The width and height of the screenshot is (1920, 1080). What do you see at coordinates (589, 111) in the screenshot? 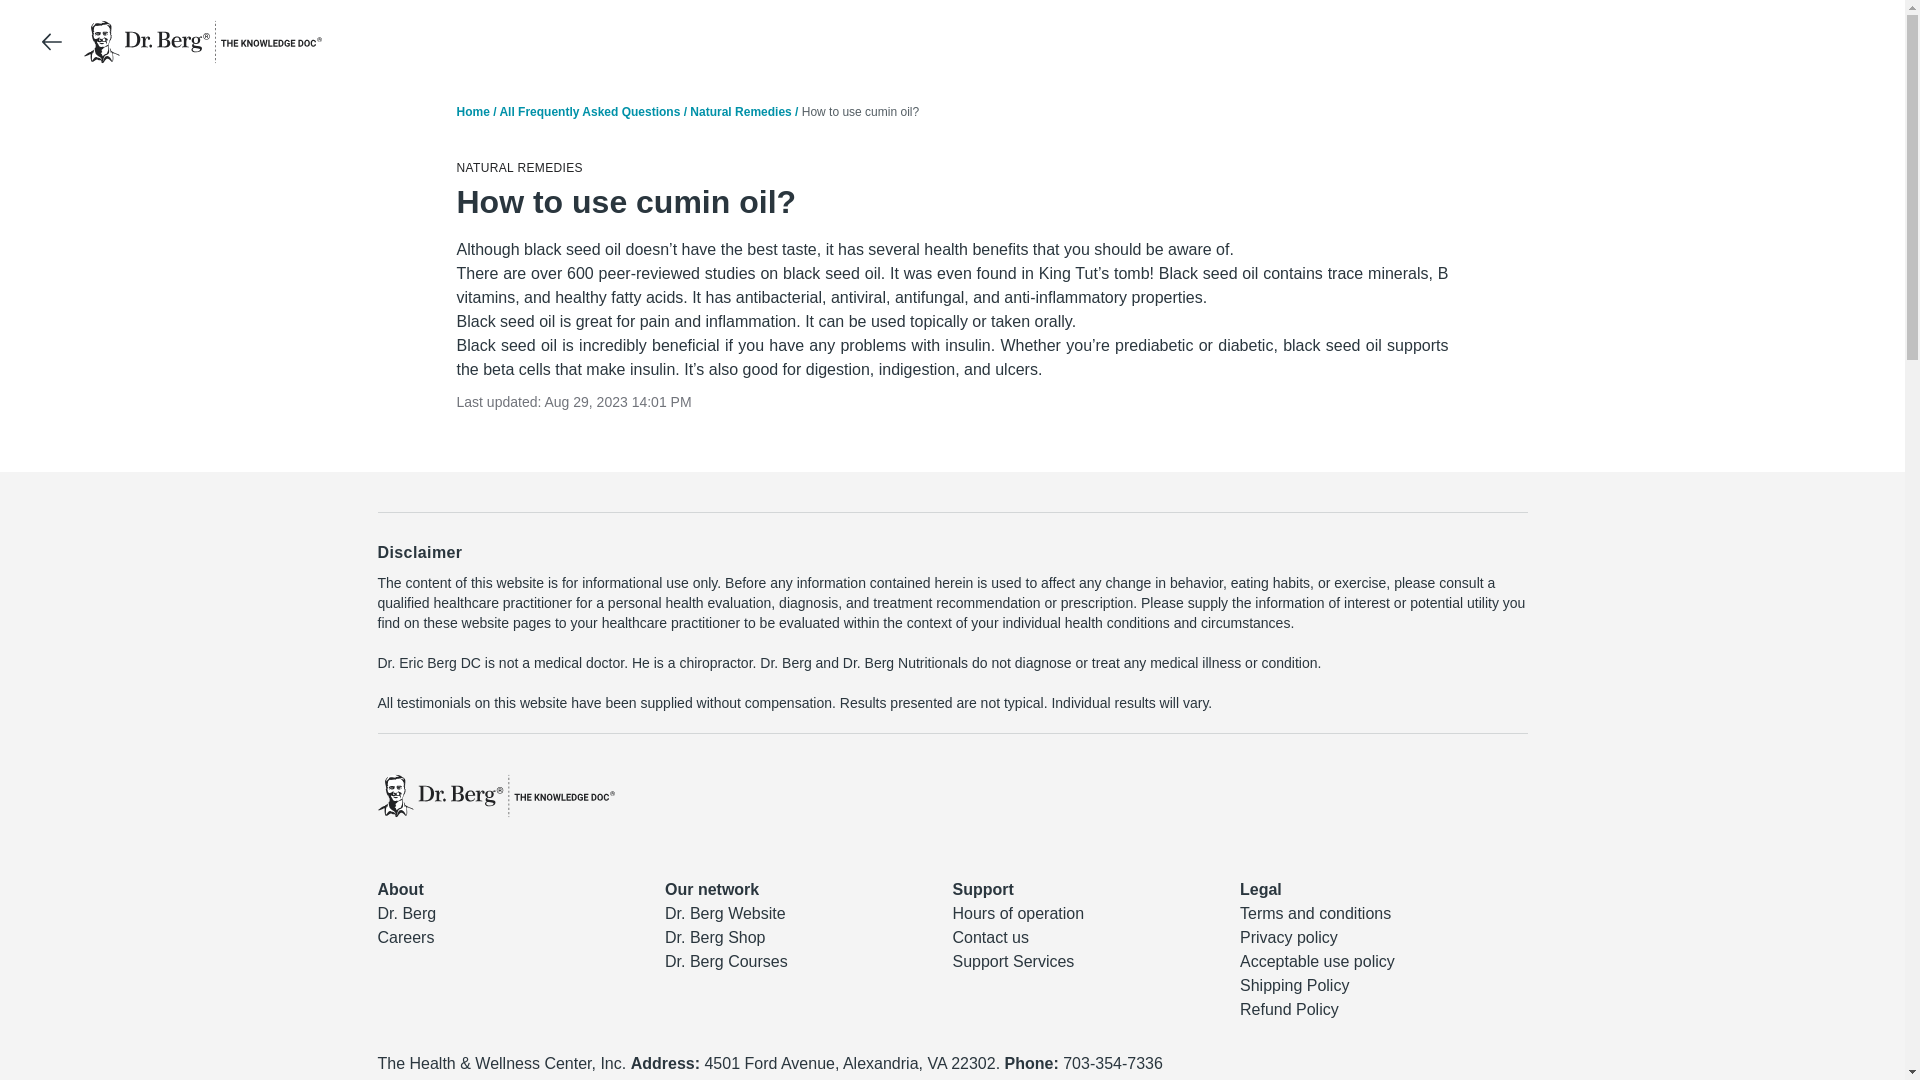
I see `All Frequently Asked Questions` at bounding box center [589, 111].